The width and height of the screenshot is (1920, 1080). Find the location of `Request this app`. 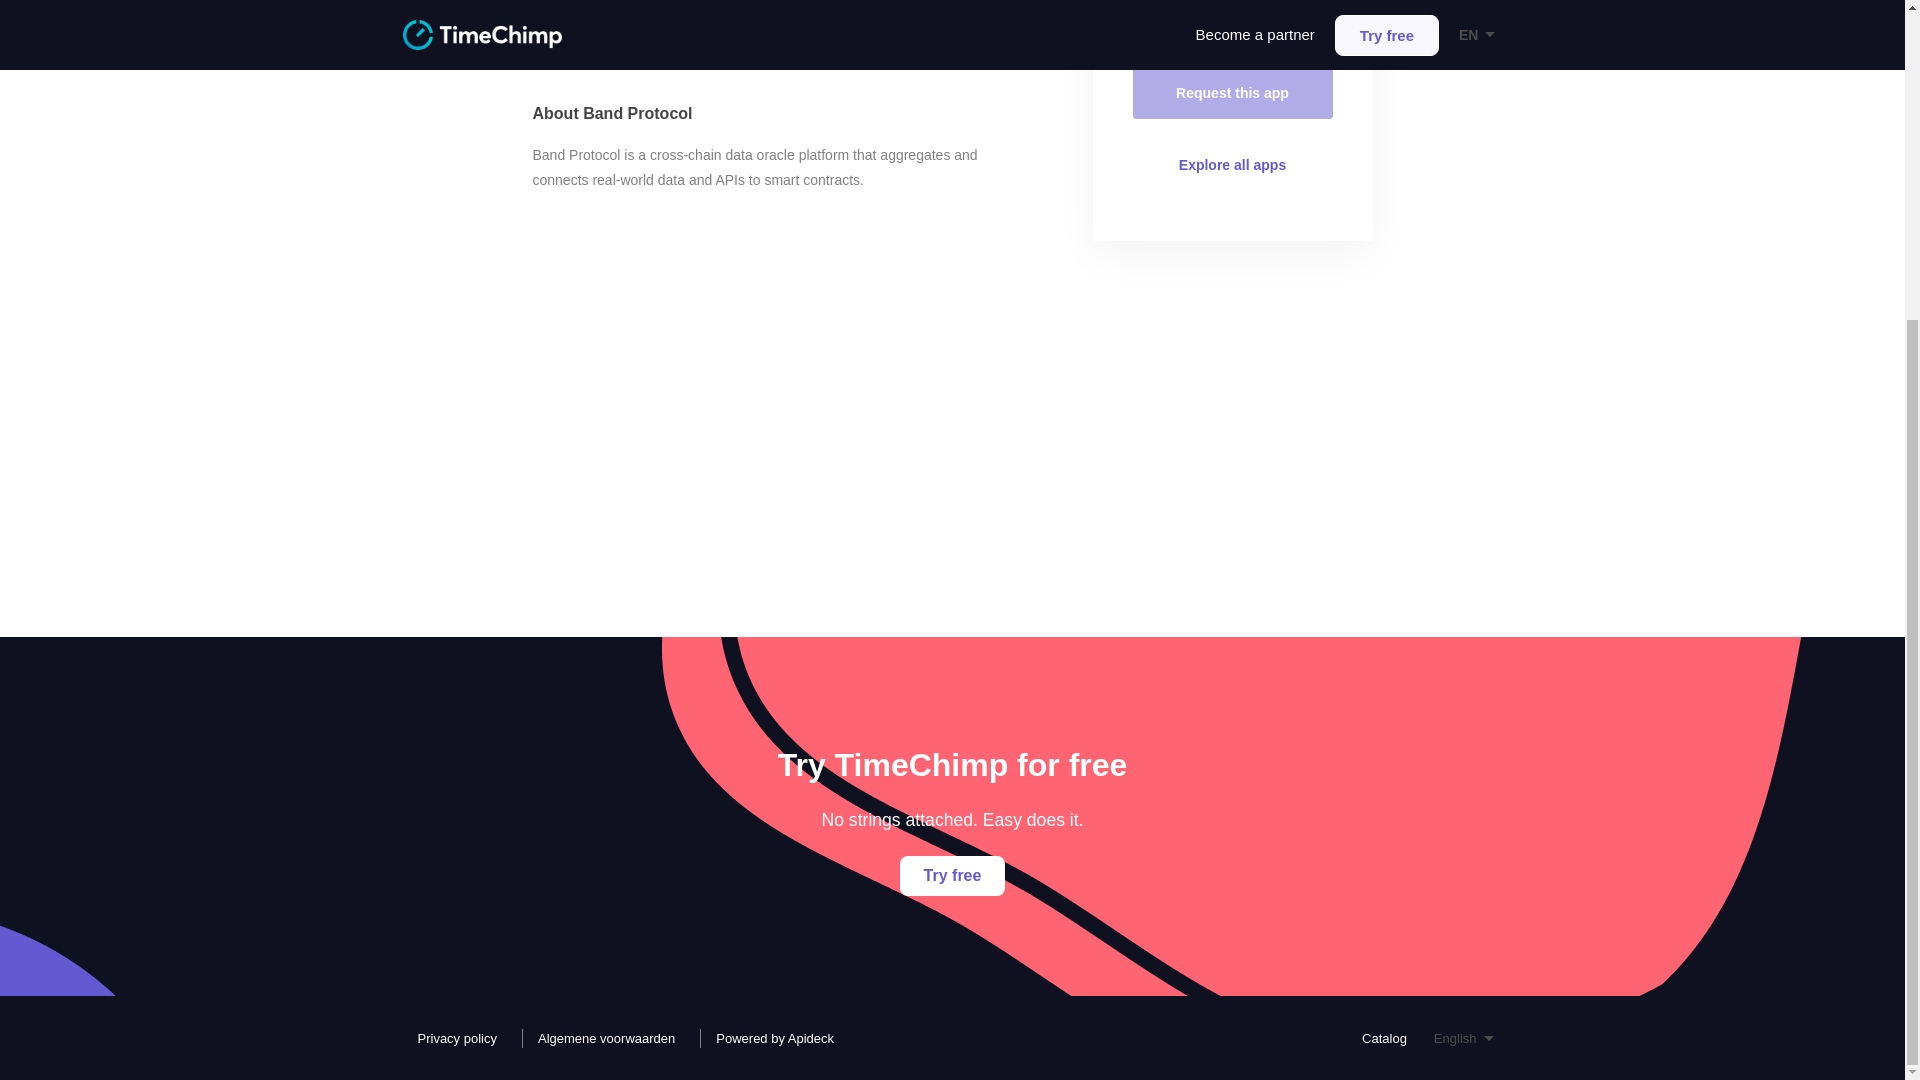

Request this app is located at coordinates (1232, 92).